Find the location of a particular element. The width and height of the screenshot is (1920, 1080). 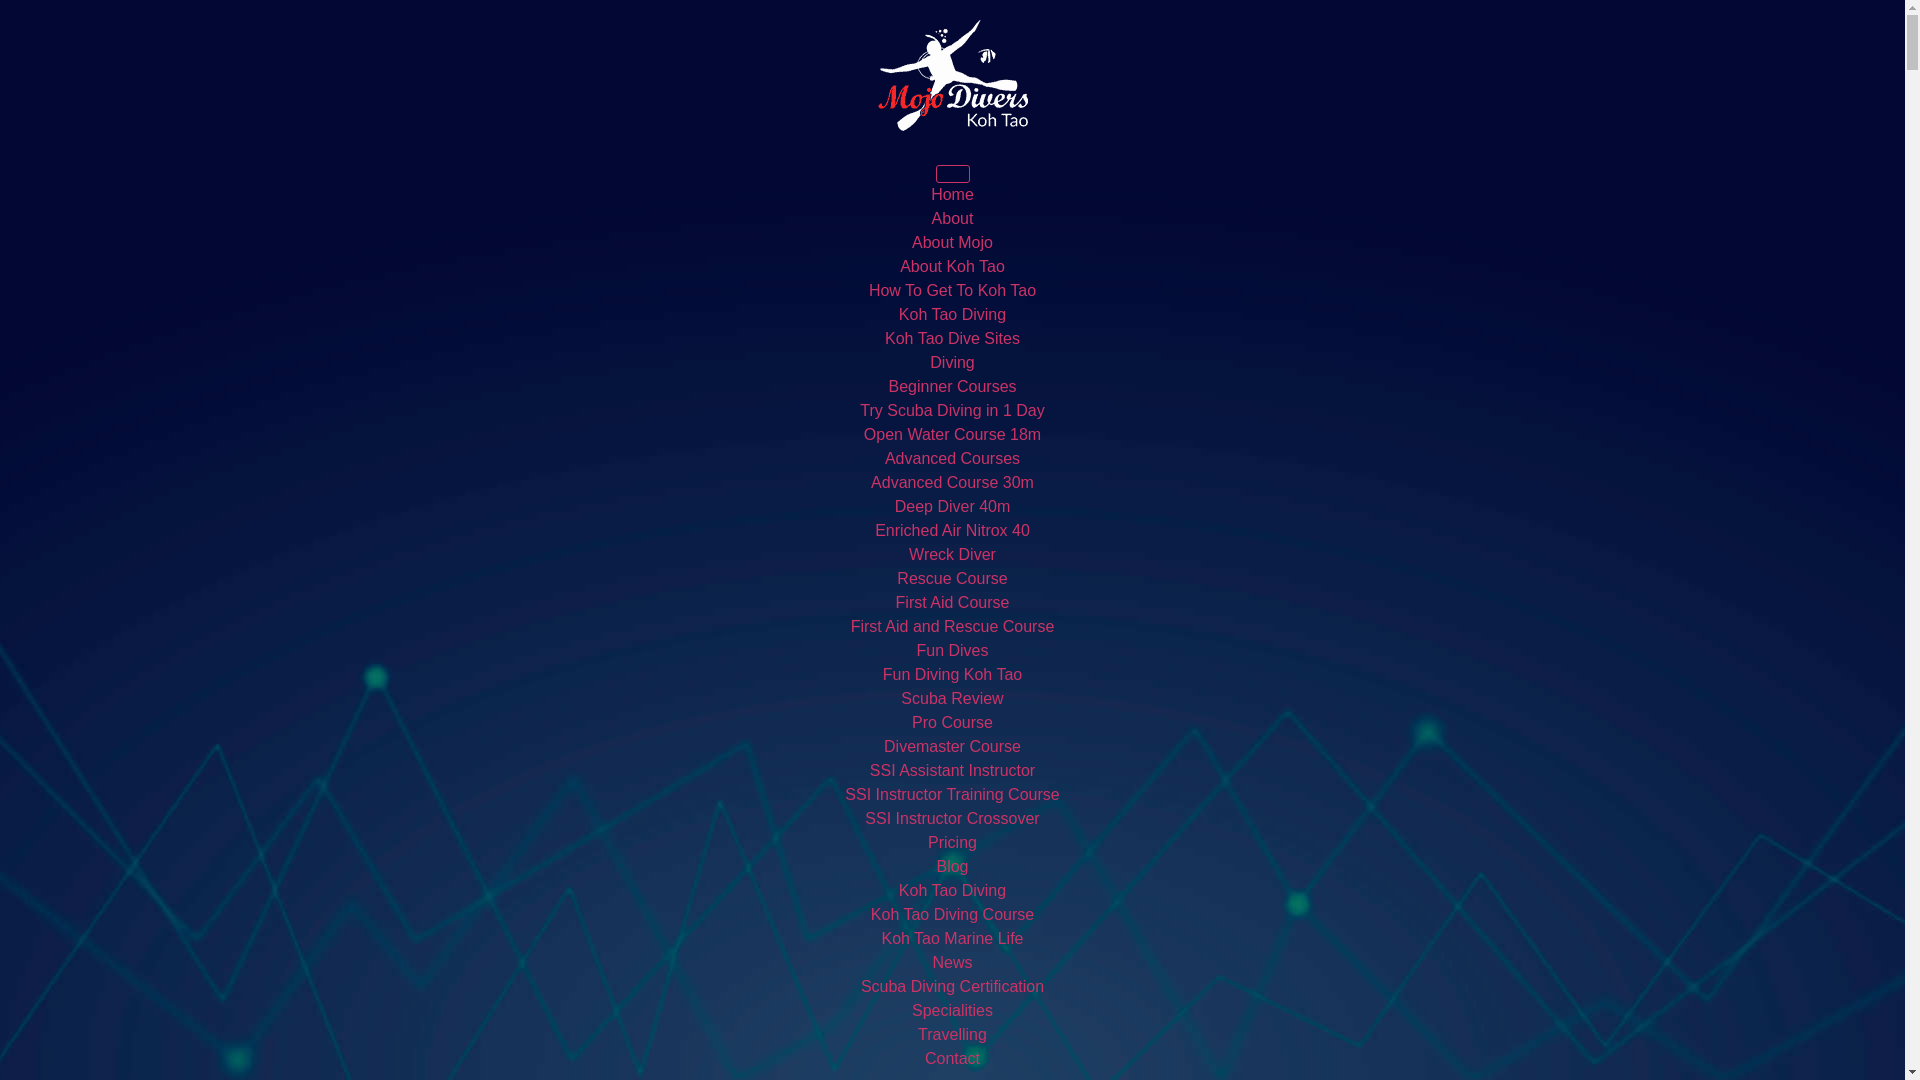

Advanced Course 30m is located at coordinates (952, 482).